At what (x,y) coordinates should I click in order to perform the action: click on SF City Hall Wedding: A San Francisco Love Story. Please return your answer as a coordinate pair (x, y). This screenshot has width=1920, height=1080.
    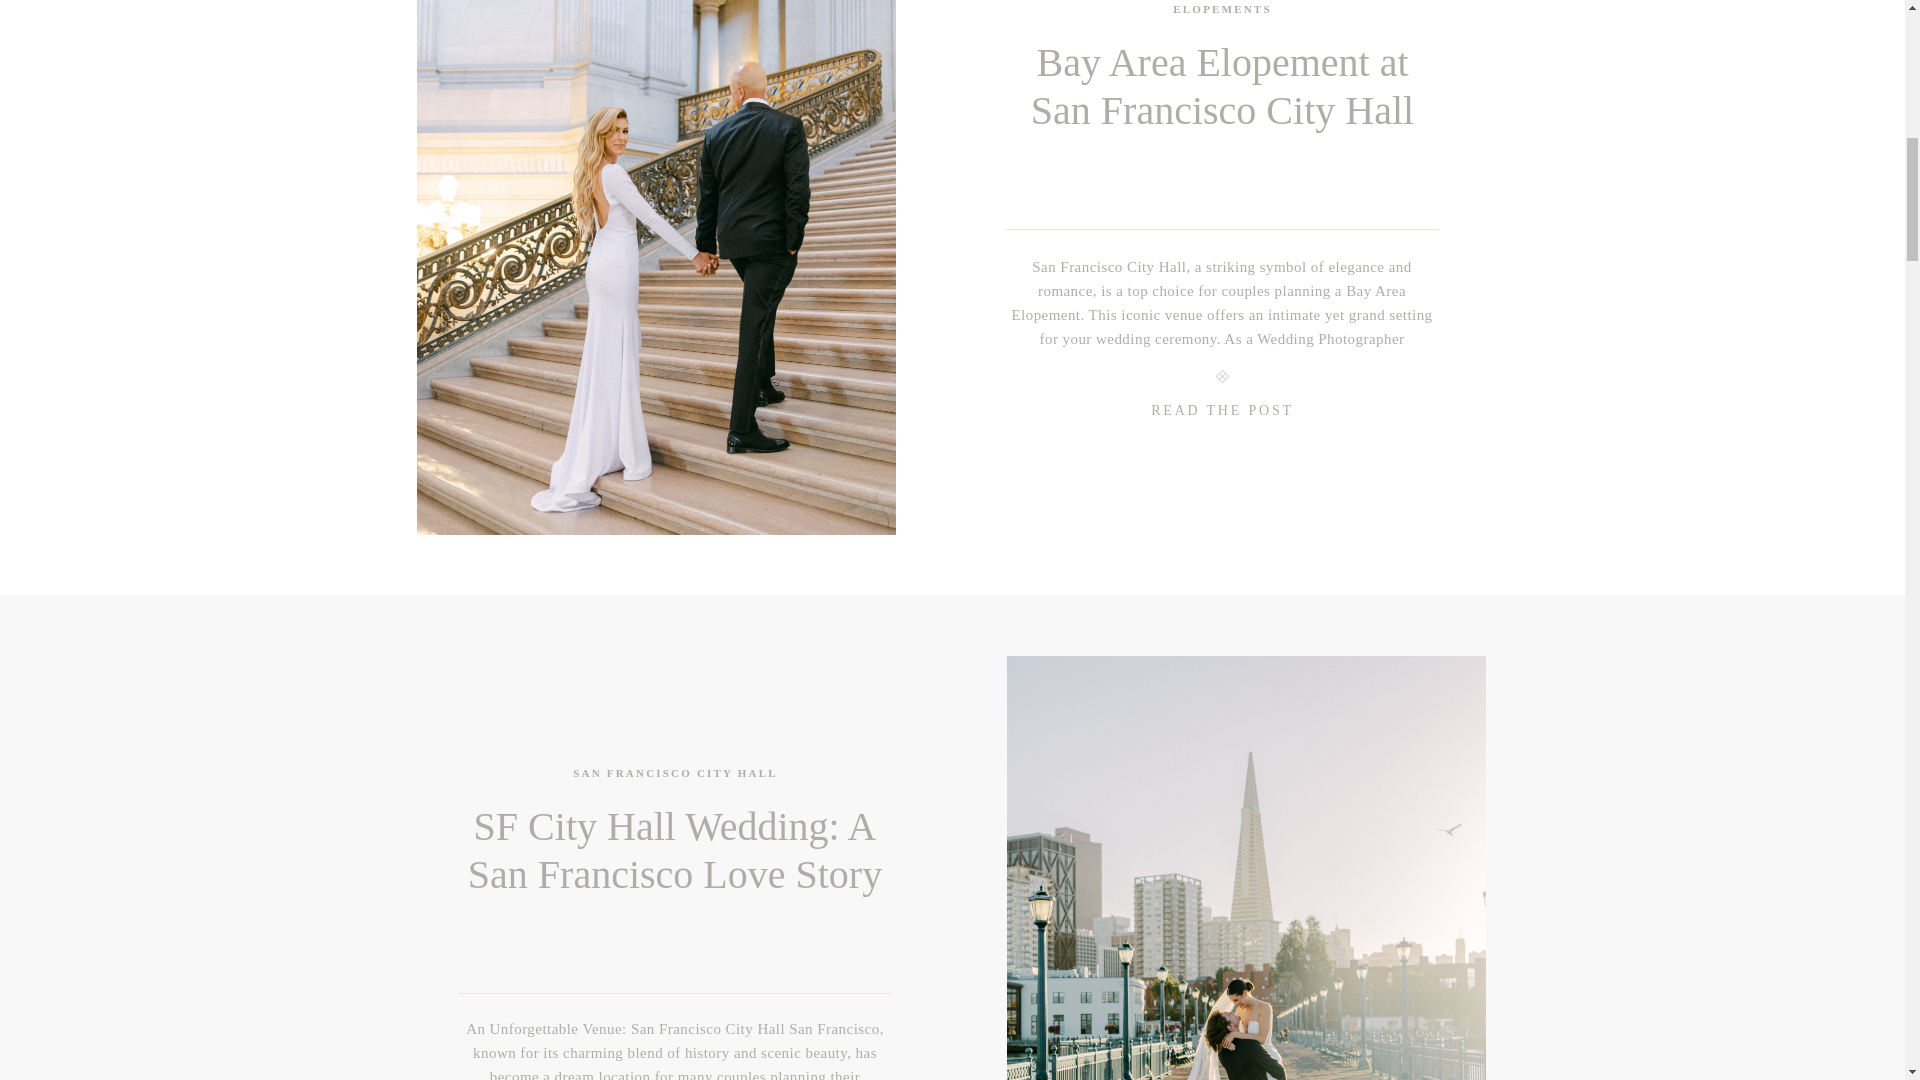
    Looking at the image, I should click on (1245, 868).